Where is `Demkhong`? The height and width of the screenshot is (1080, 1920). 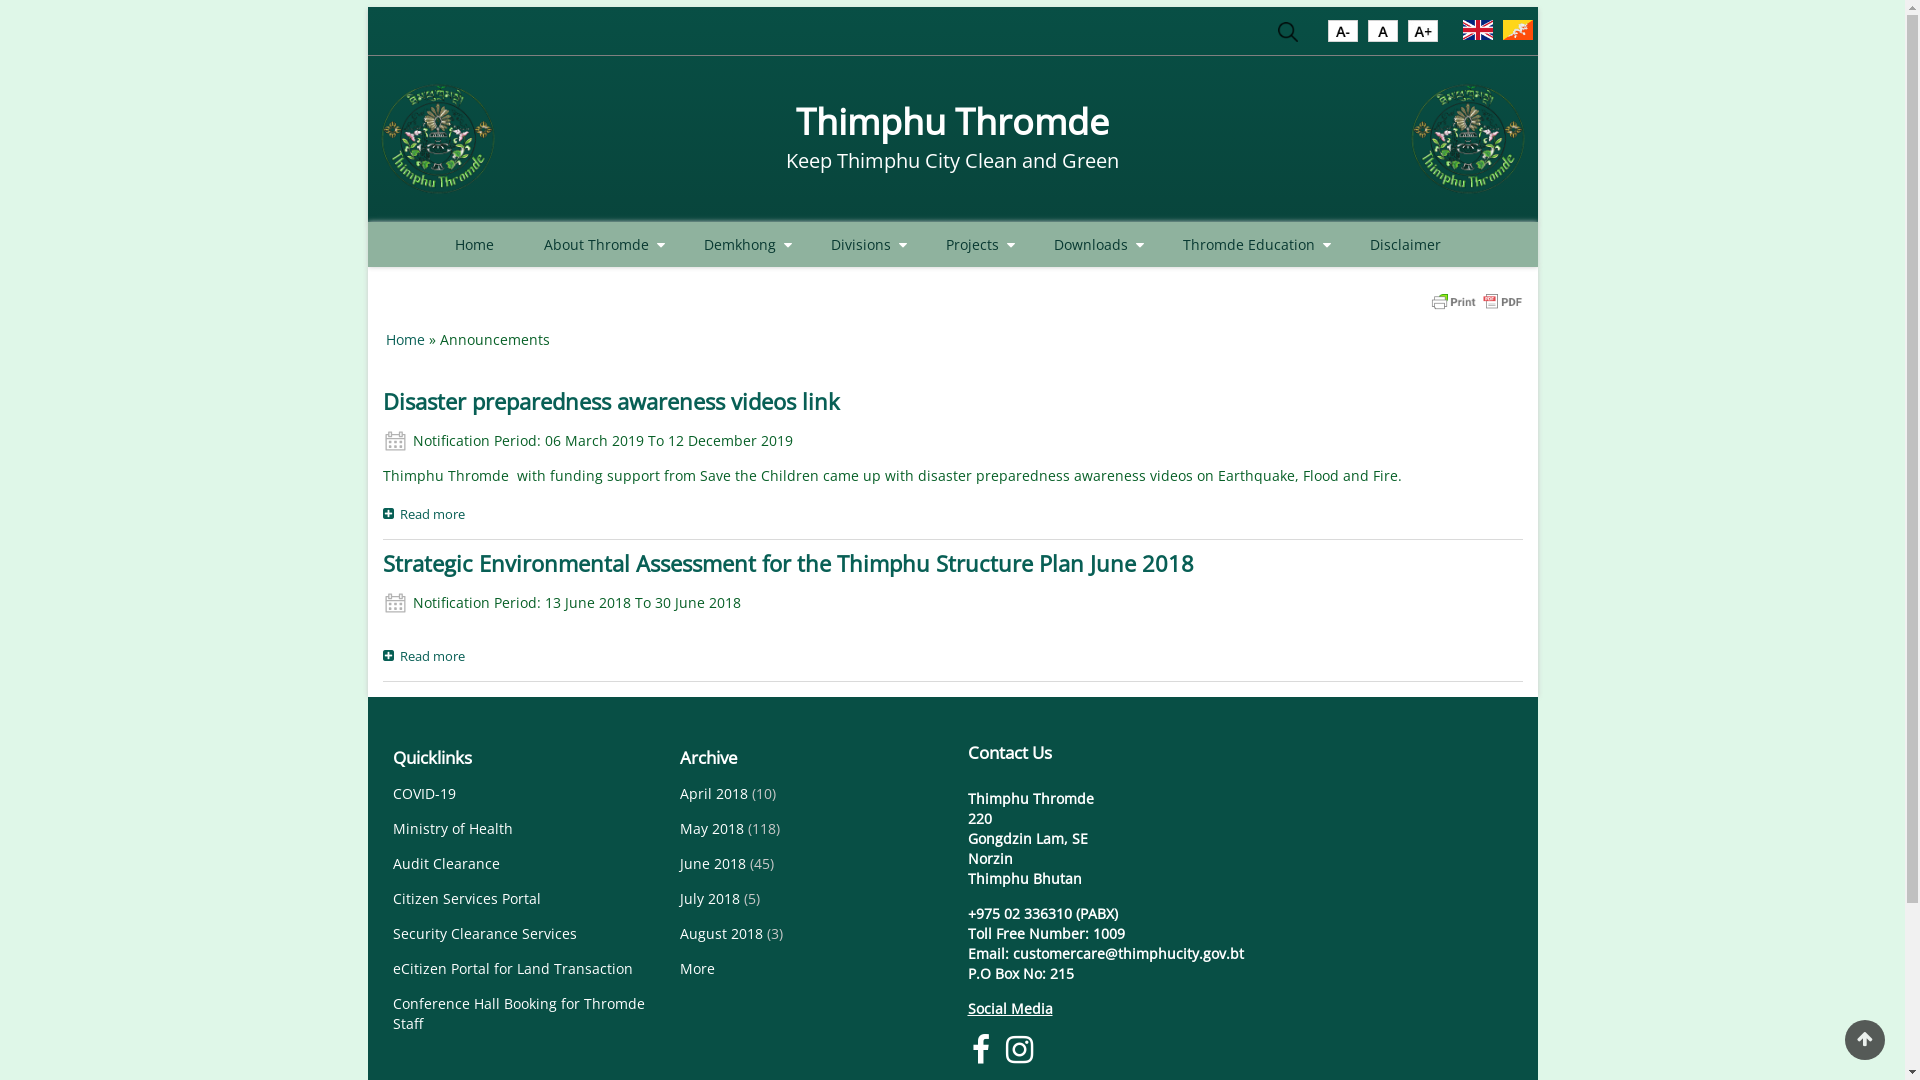 Demkhong is located at coordinates (742, 244).